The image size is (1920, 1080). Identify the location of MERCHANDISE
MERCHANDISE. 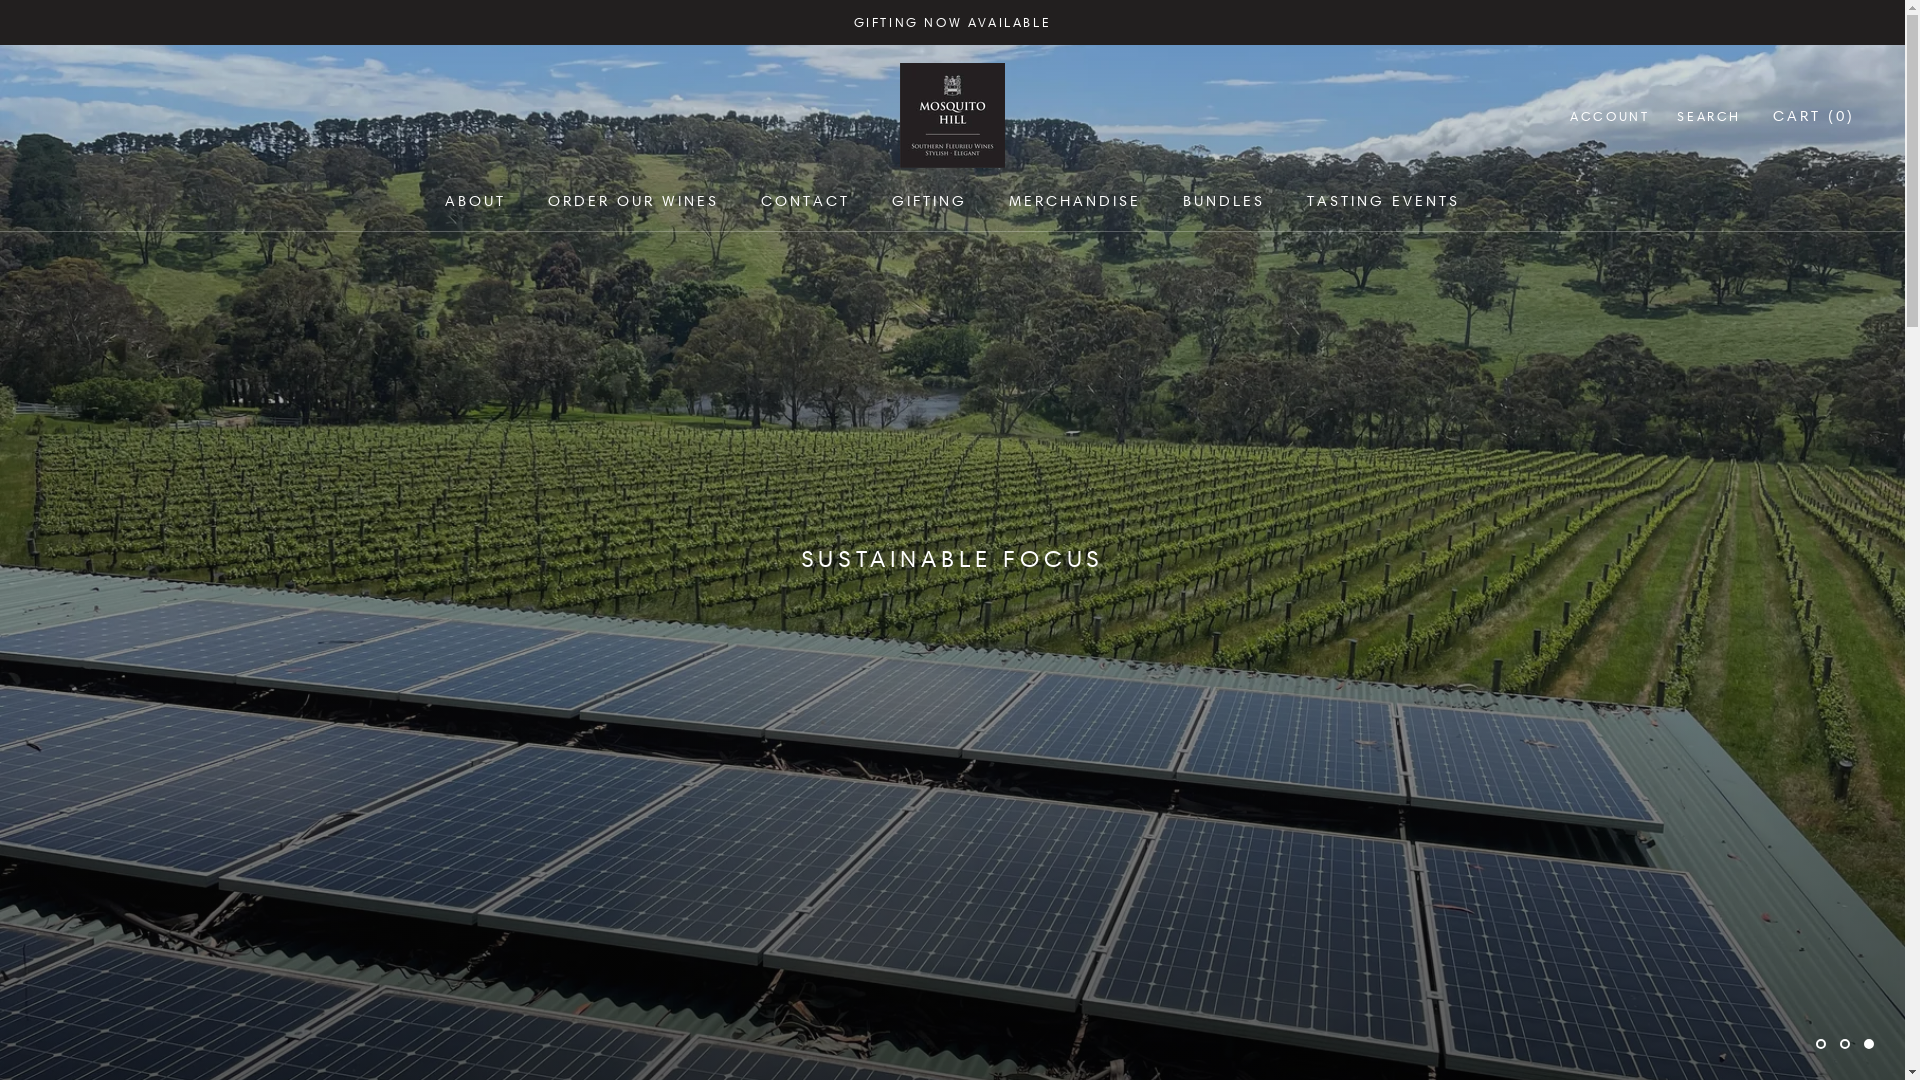
(1075, 201).